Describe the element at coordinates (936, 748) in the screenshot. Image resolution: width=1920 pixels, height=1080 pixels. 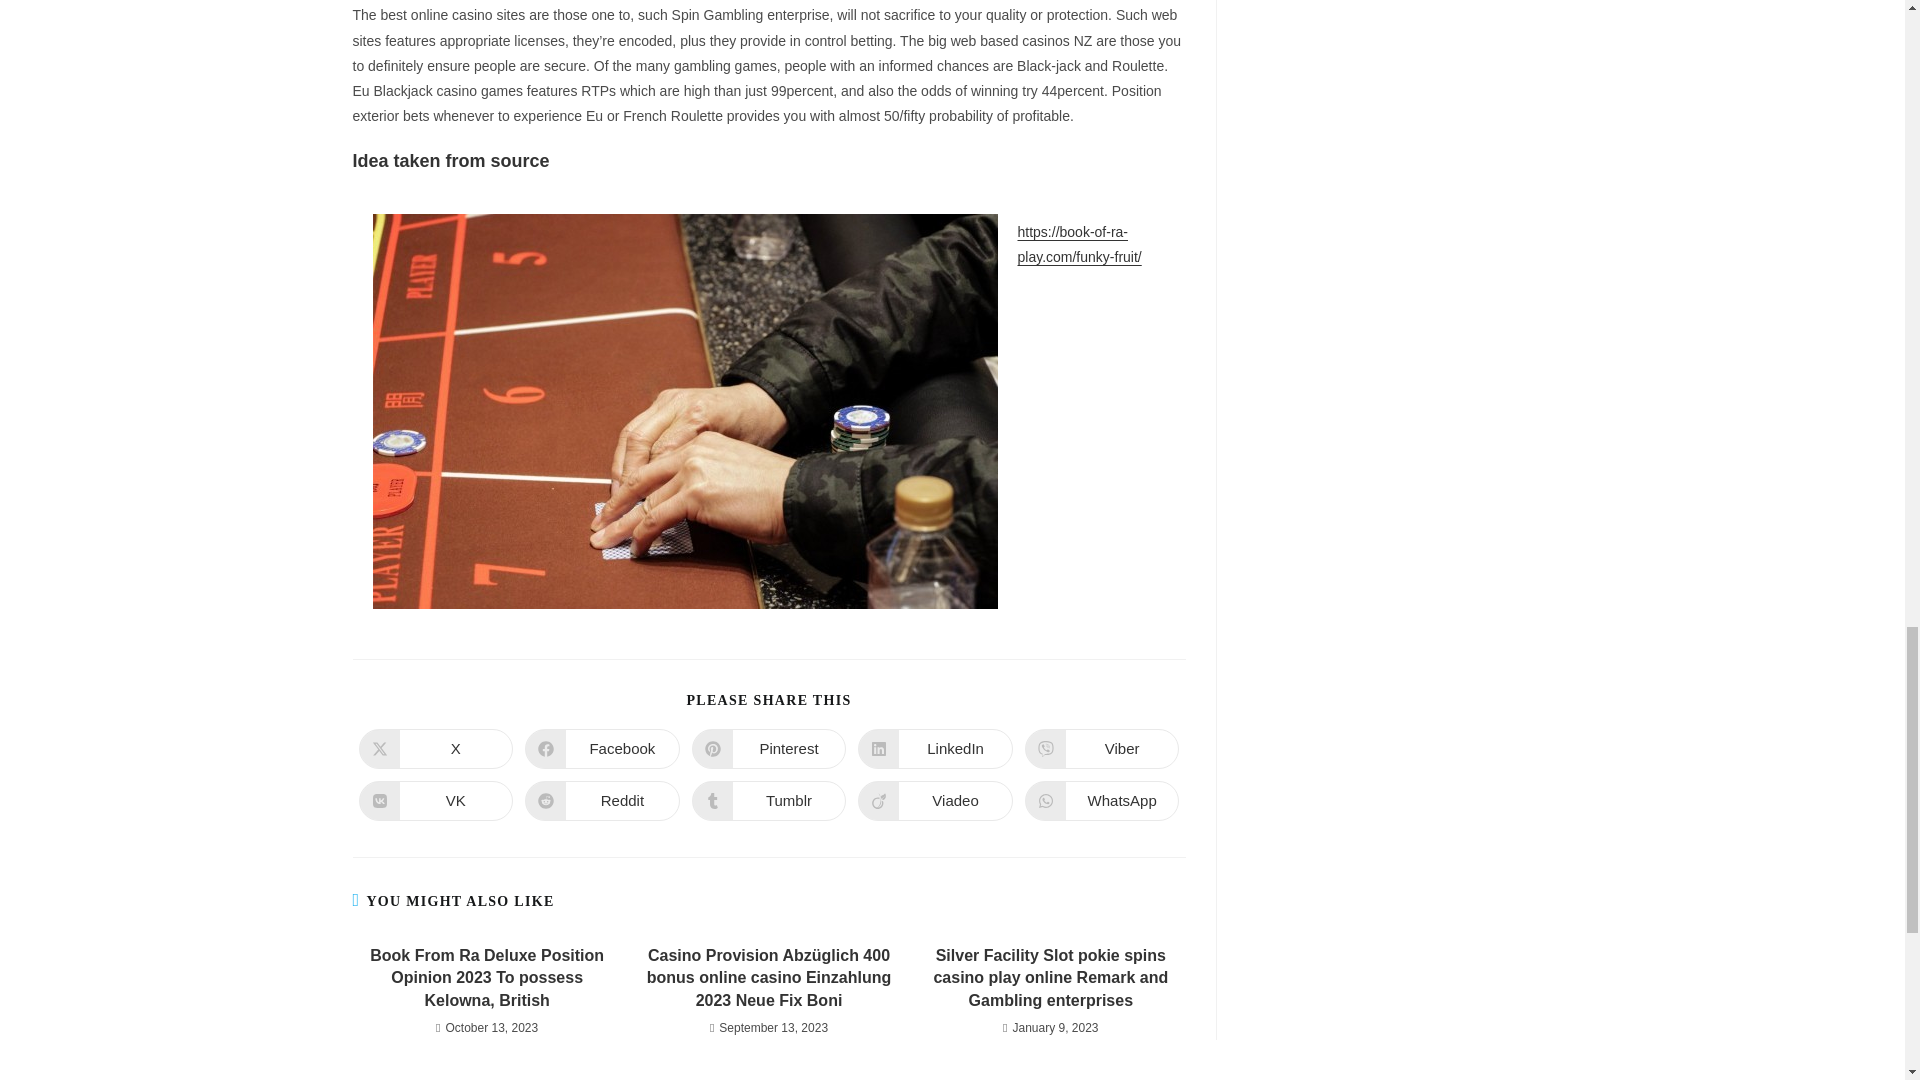
I see `LinkedIn` at that location.